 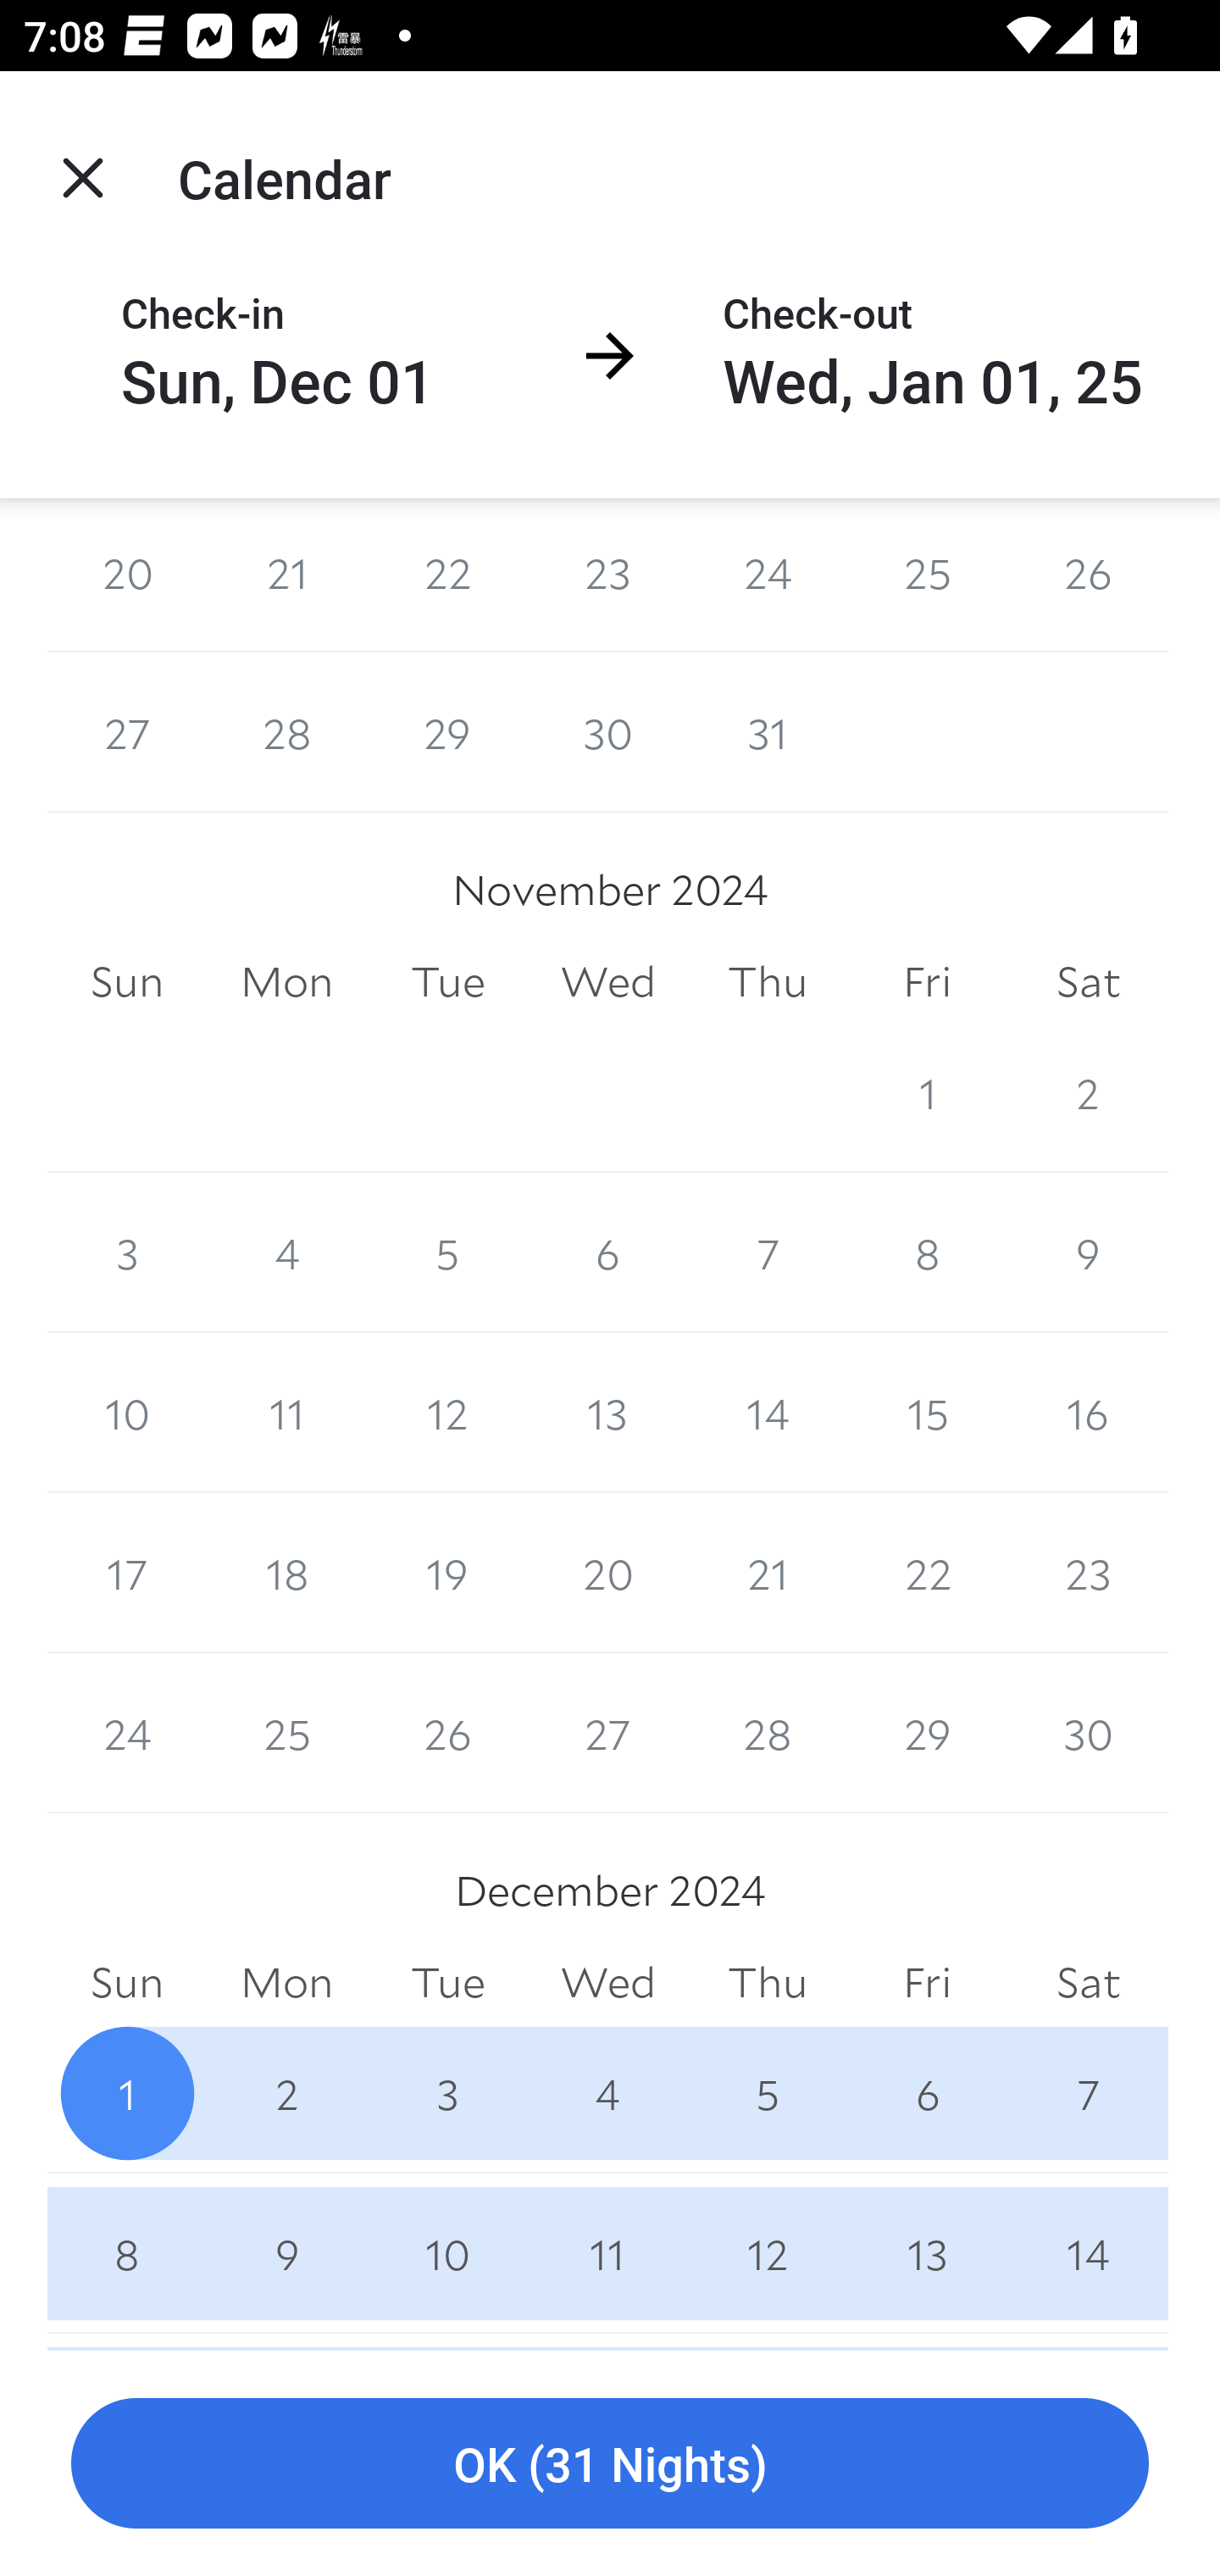 I want to click on 16 16 November 2024, so click(x=1088, y=1413).